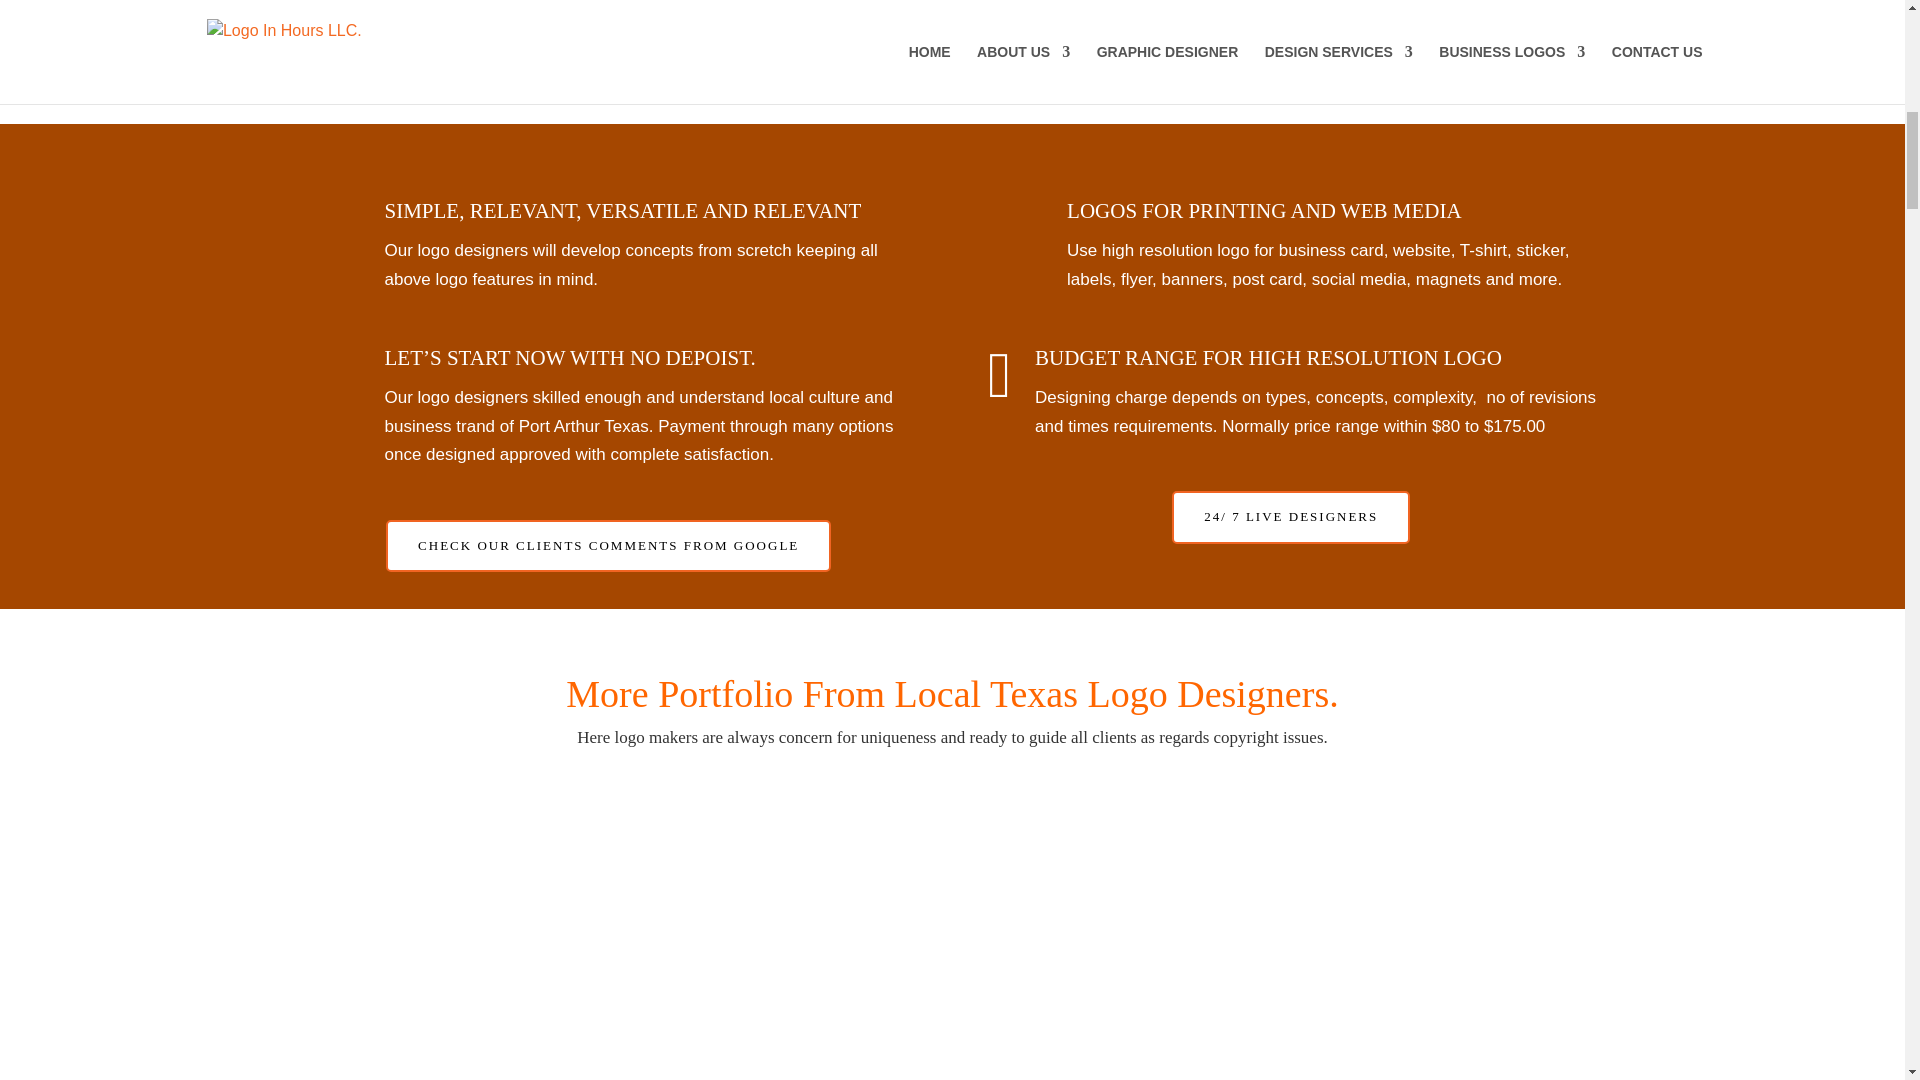  I want to click on logo-for-small-business, so click(952, 932).